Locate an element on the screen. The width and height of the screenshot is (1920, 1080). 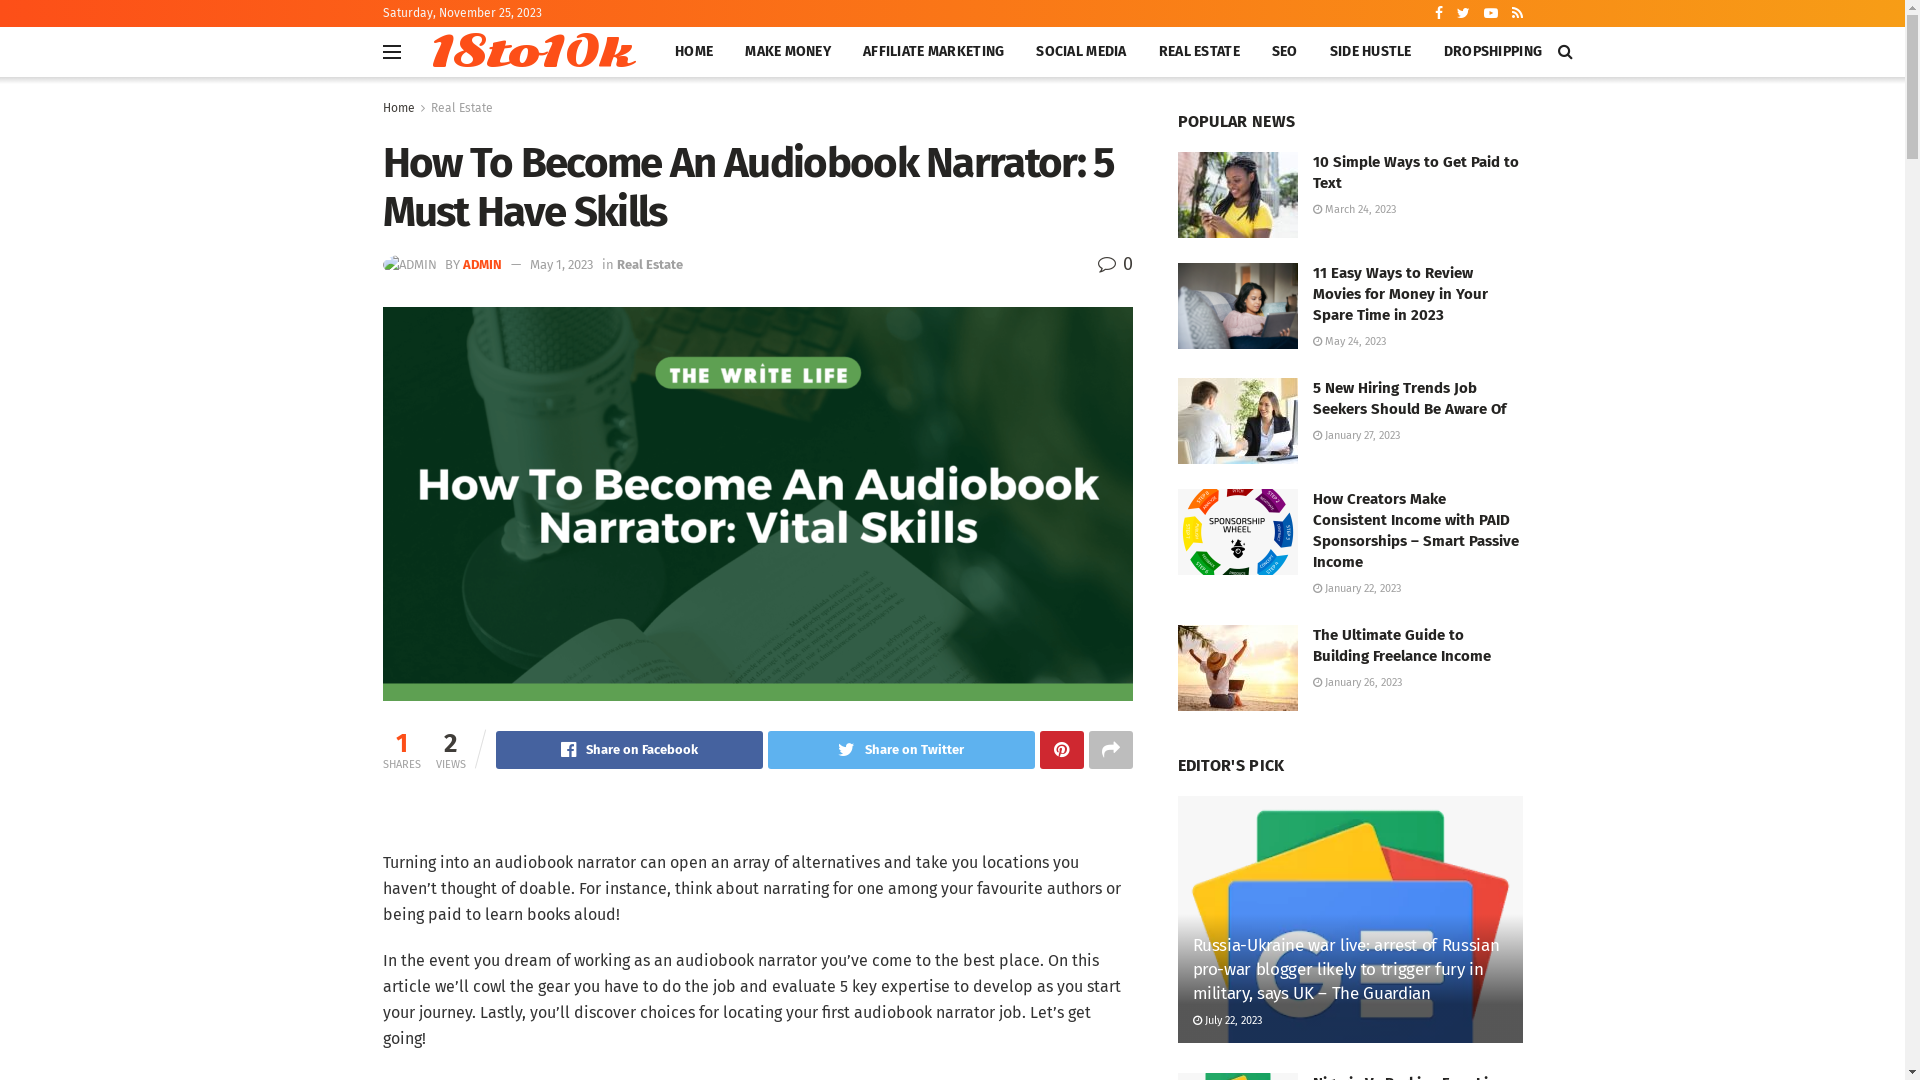
Real Estate is located at coordinates (649, 264).